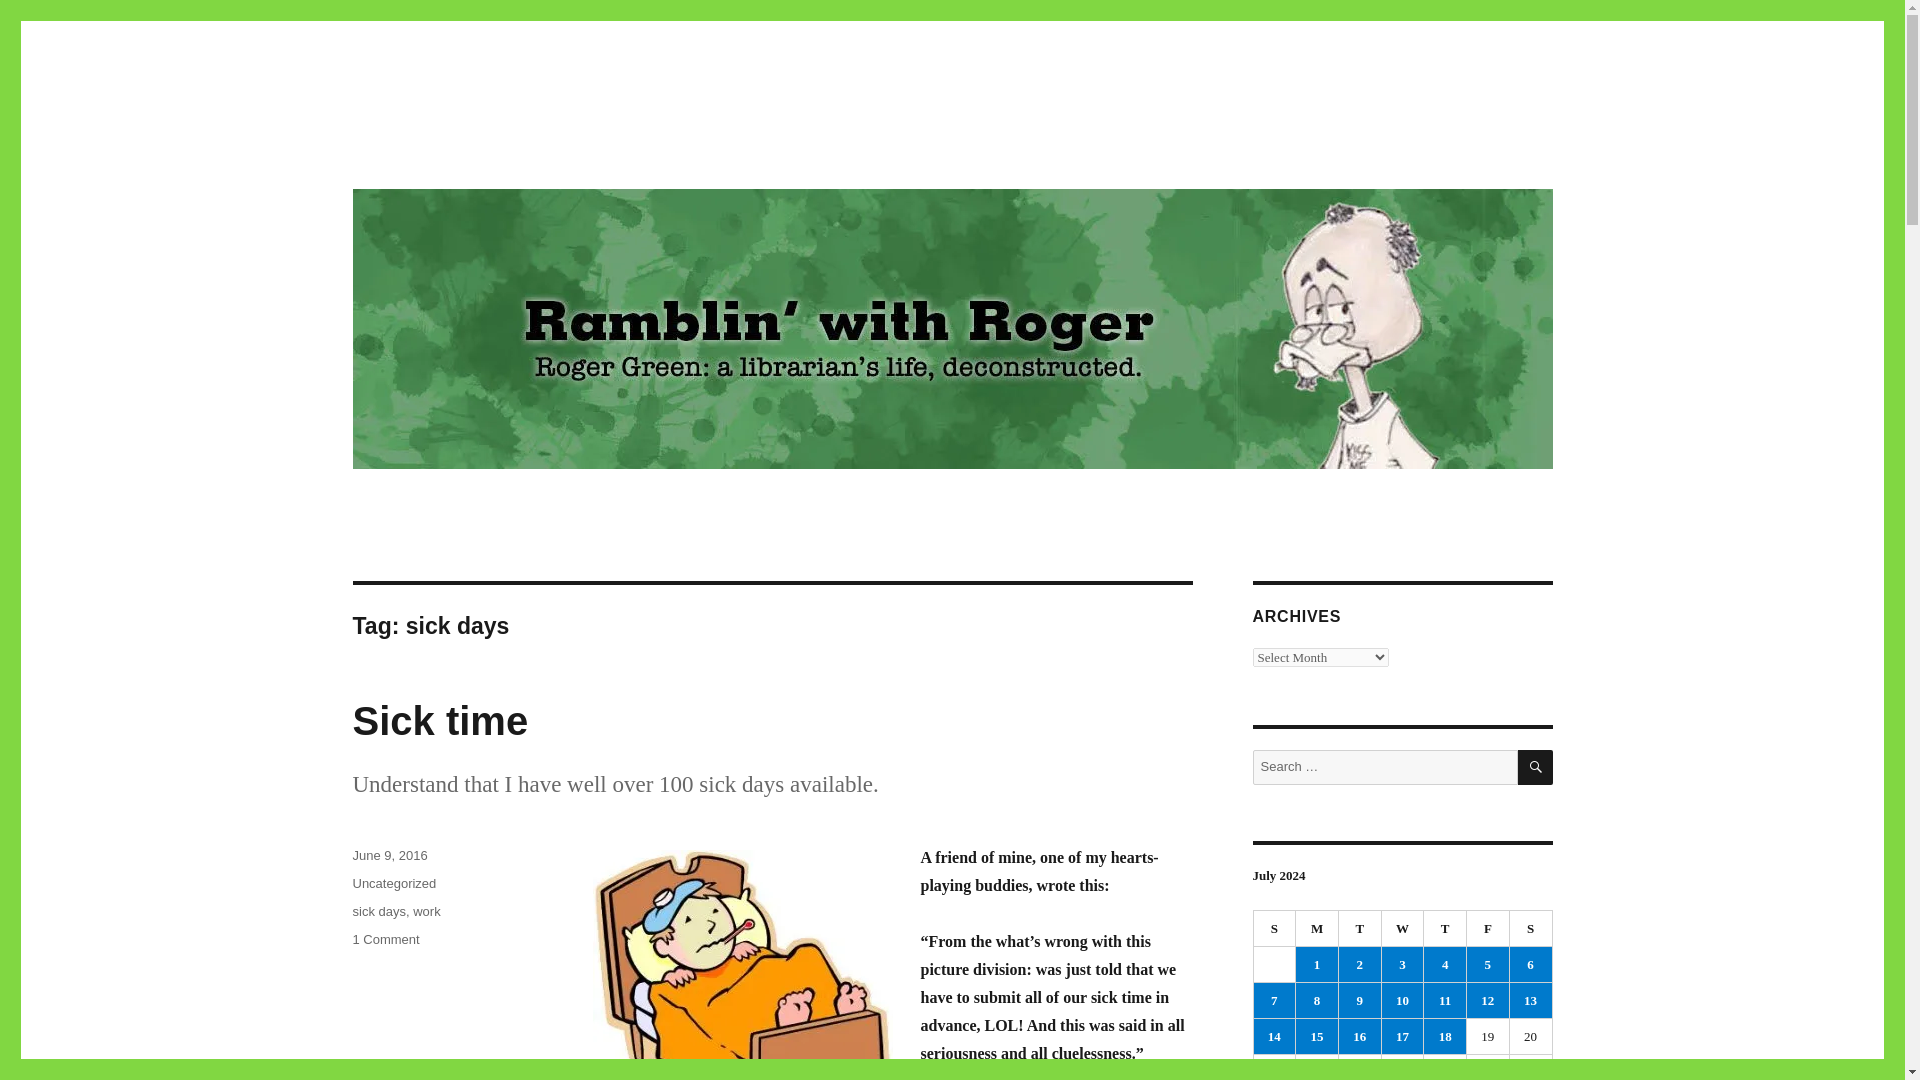 This screenshot has width=1920, height=1080. I want to click on 13, so click(1530, 1000).